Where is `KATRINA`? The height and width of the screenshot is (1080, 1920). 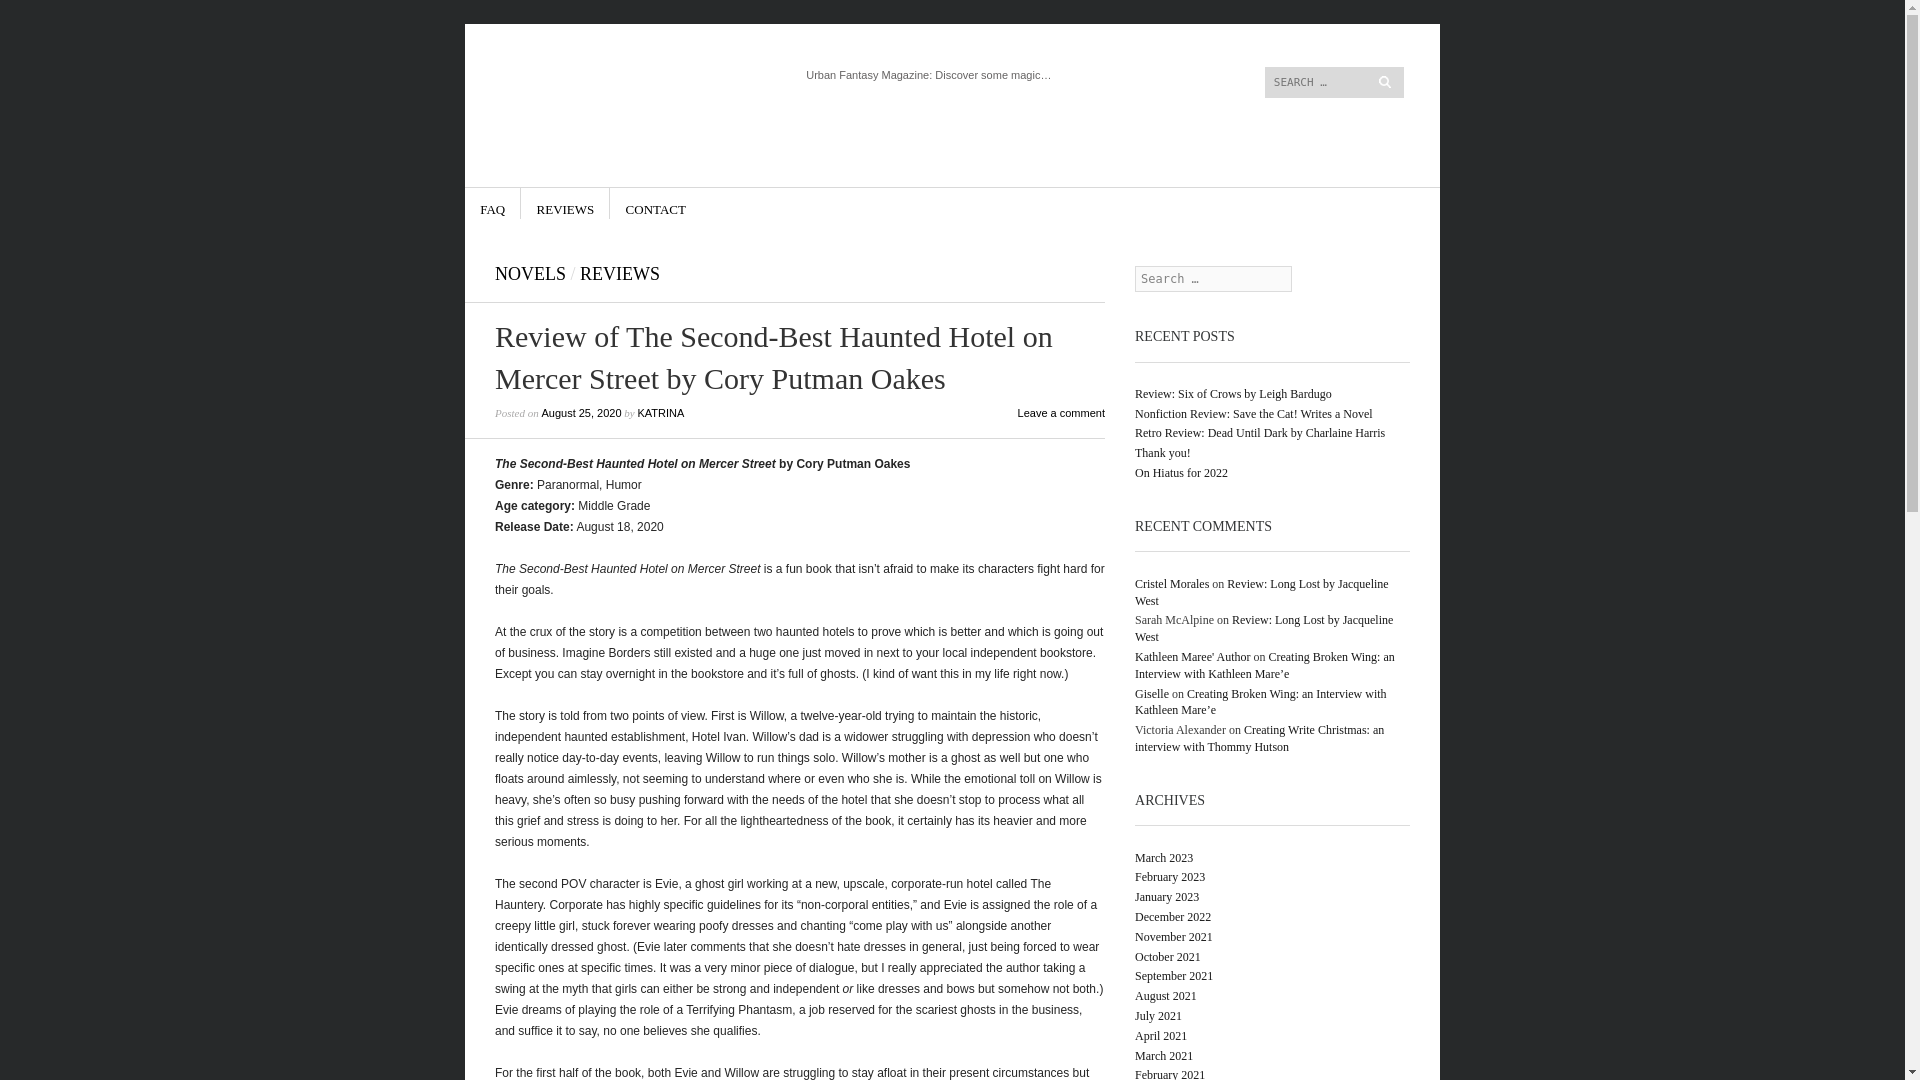 KATRINA is located at coordinates (660, 413).